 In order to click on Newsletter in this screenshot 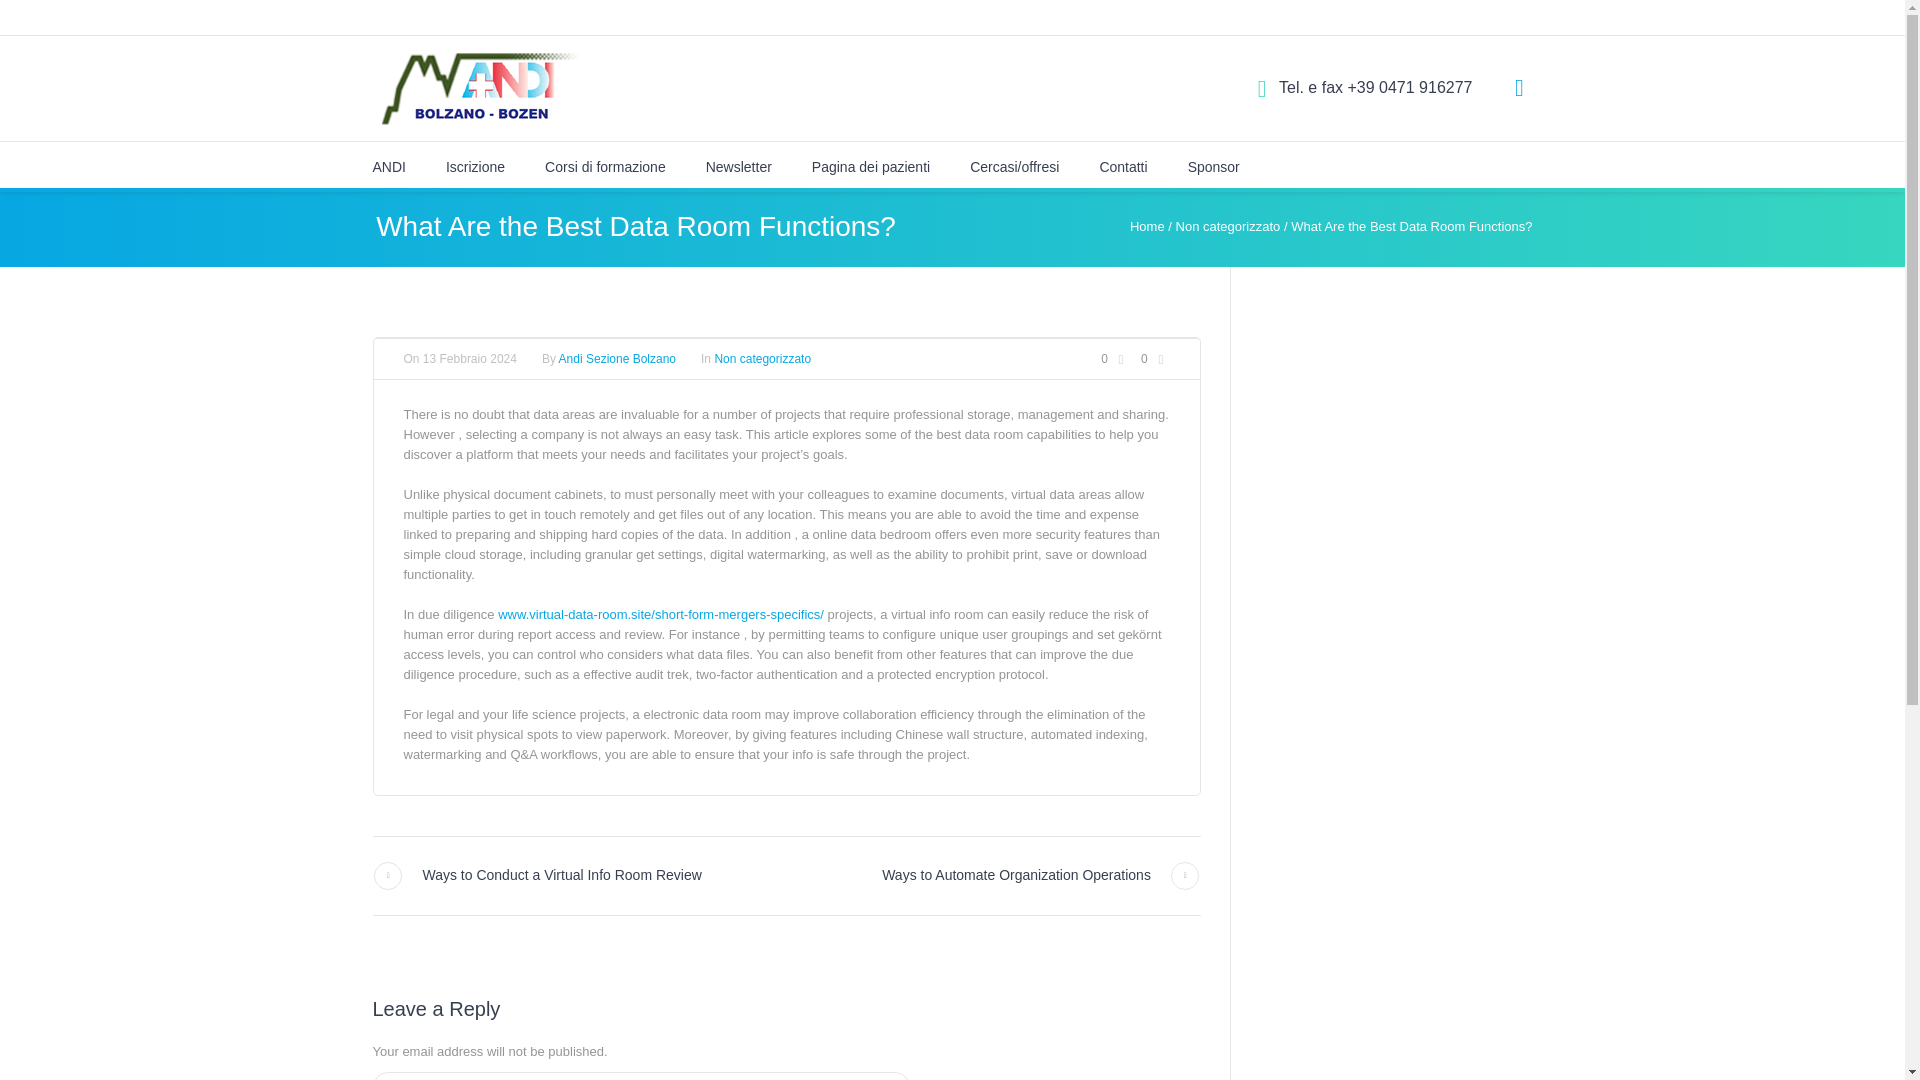, I will do `click(738, 166)`.